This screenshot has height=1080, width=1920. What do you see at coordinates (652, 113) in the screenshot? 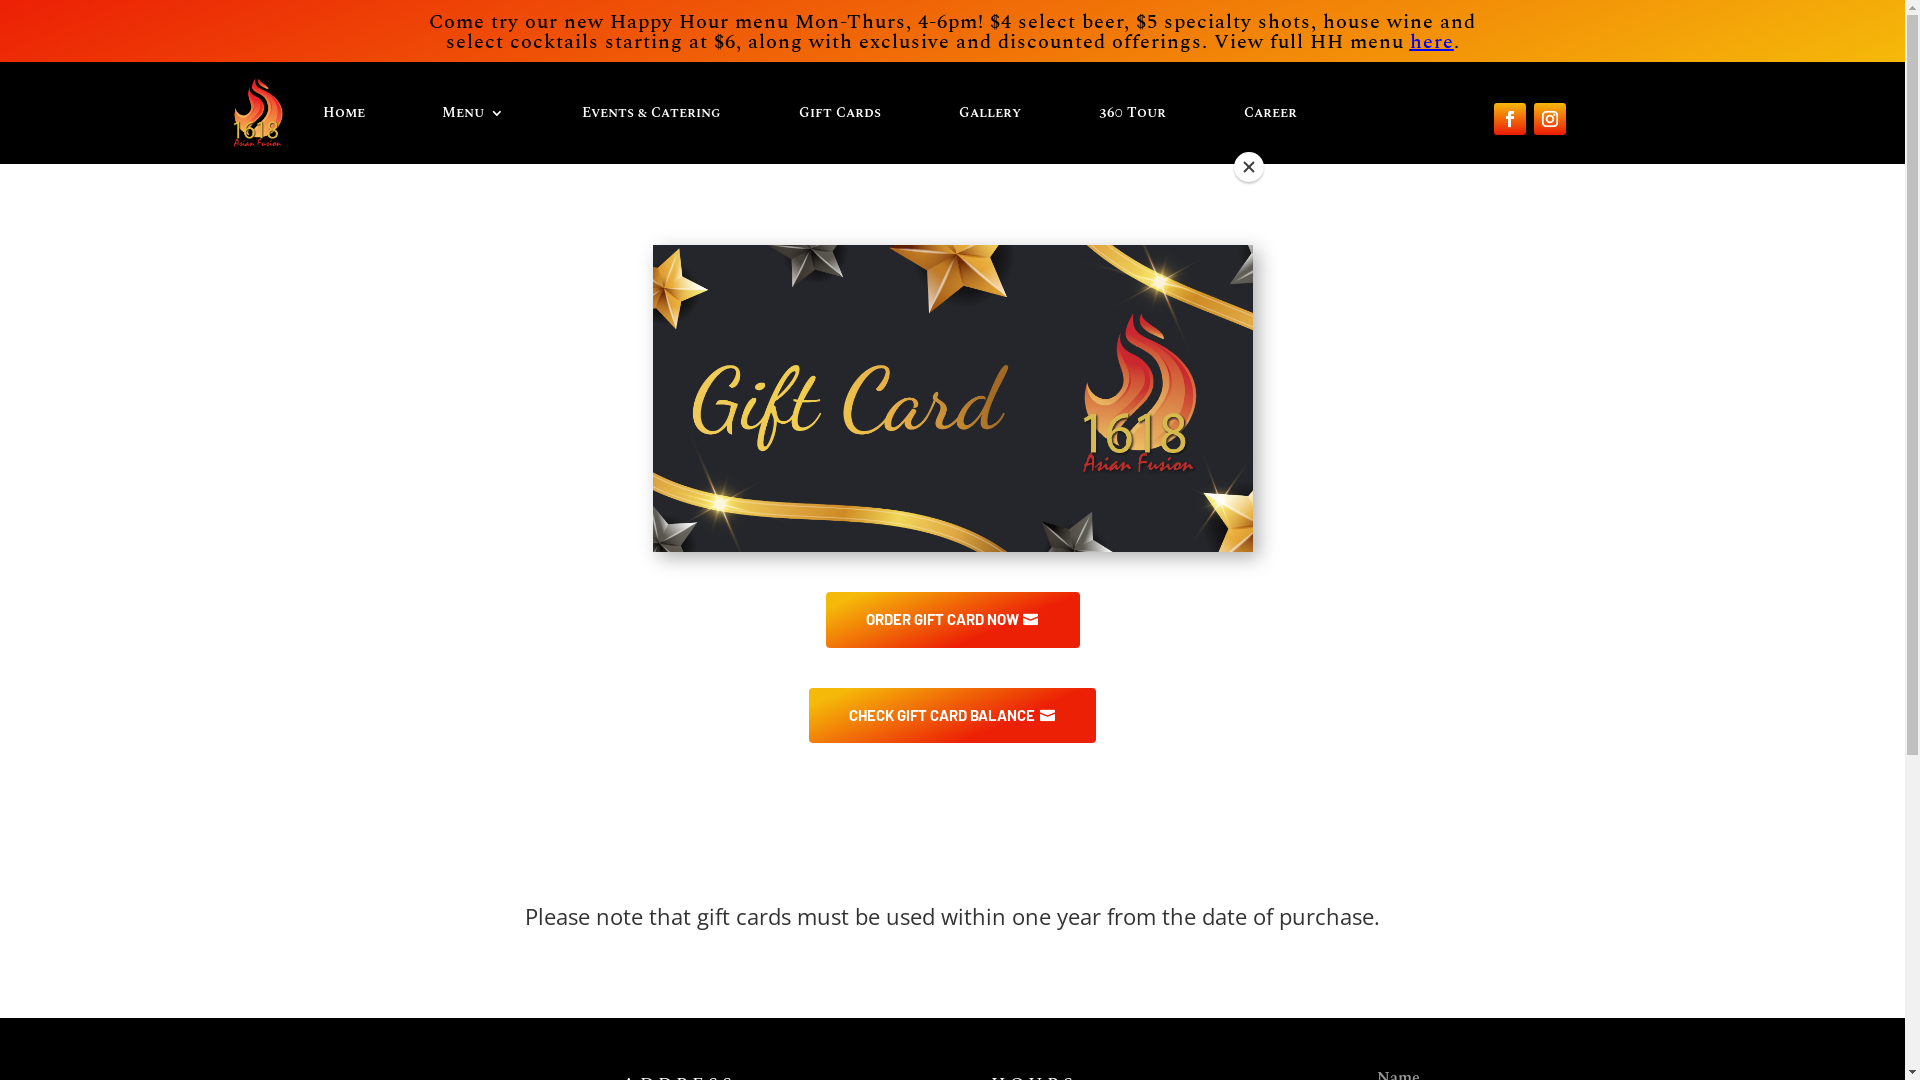
I see `Events & Catering` at bounding box center [652, 113].